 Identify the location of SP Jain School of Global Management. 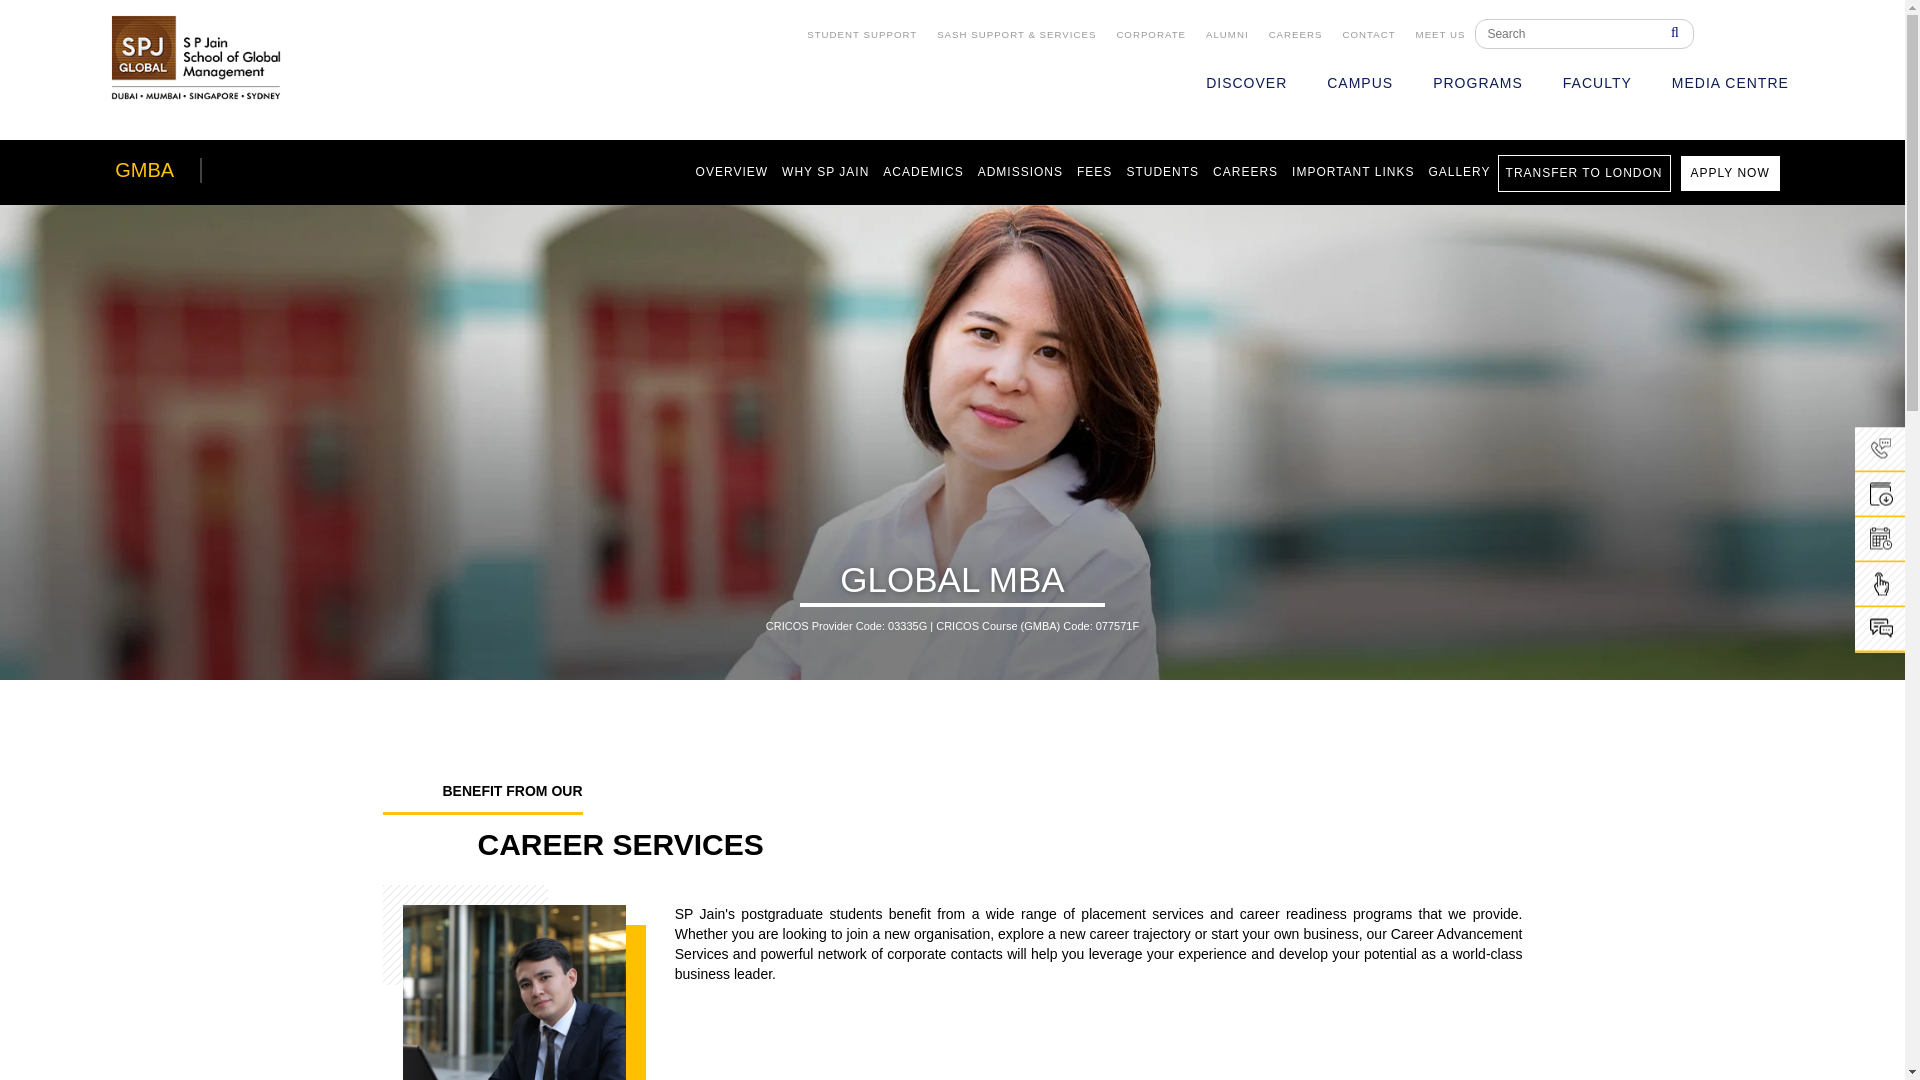
(196, 58).